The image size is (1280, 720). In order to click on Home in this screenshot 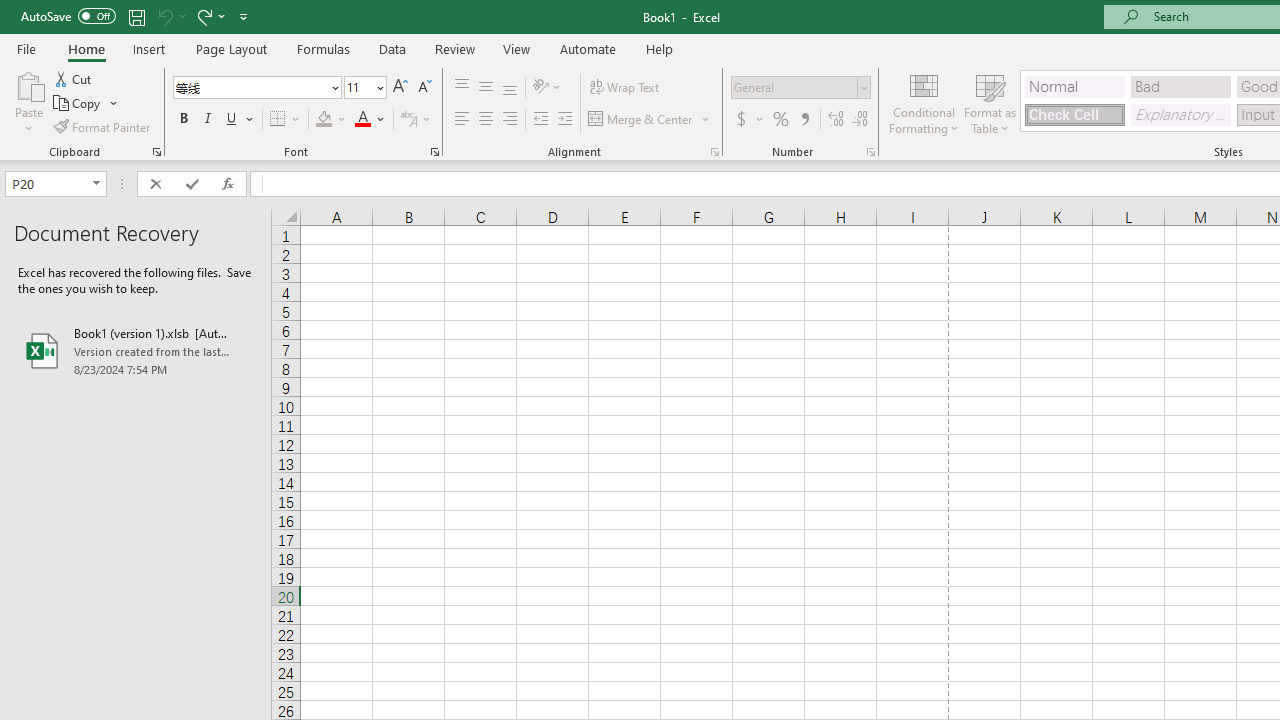, I will do `click(86, 48)`.